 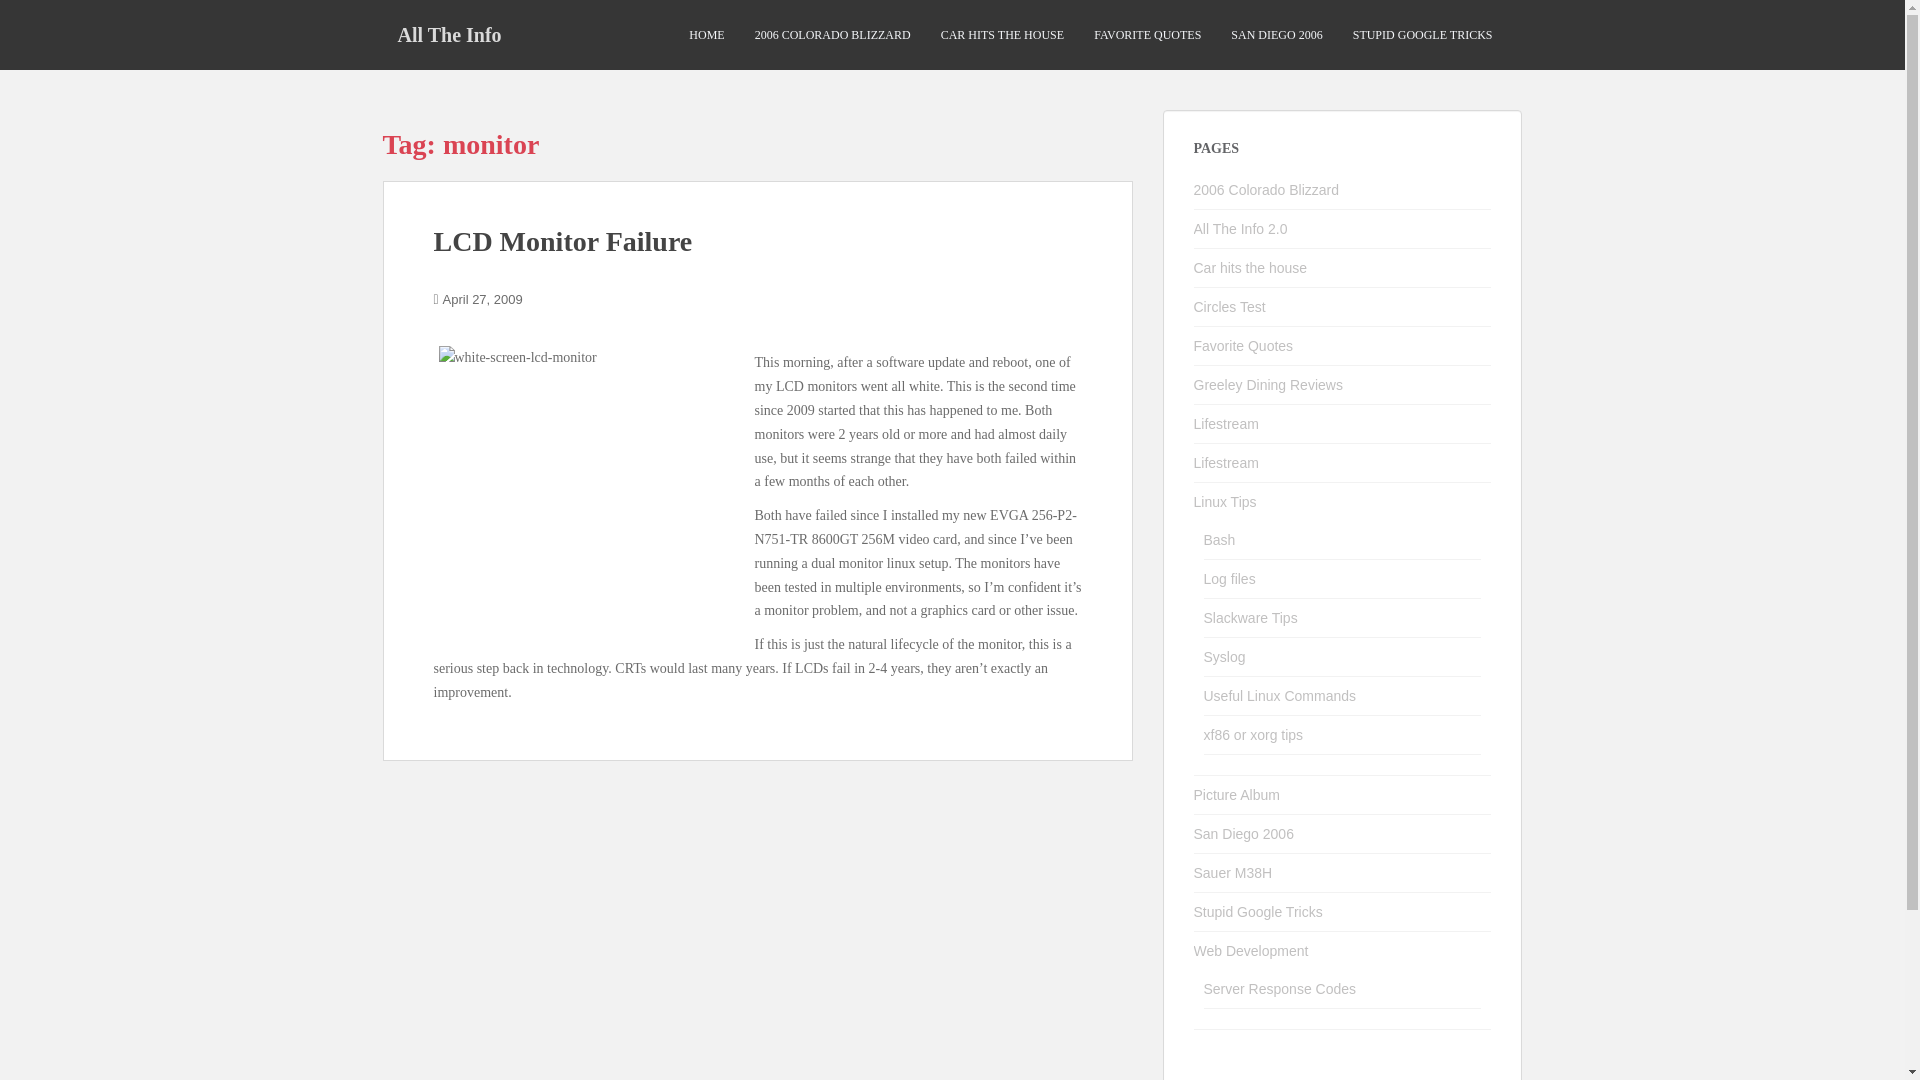 I want to click on Server Response Codes, so click(x=1280, y=988).